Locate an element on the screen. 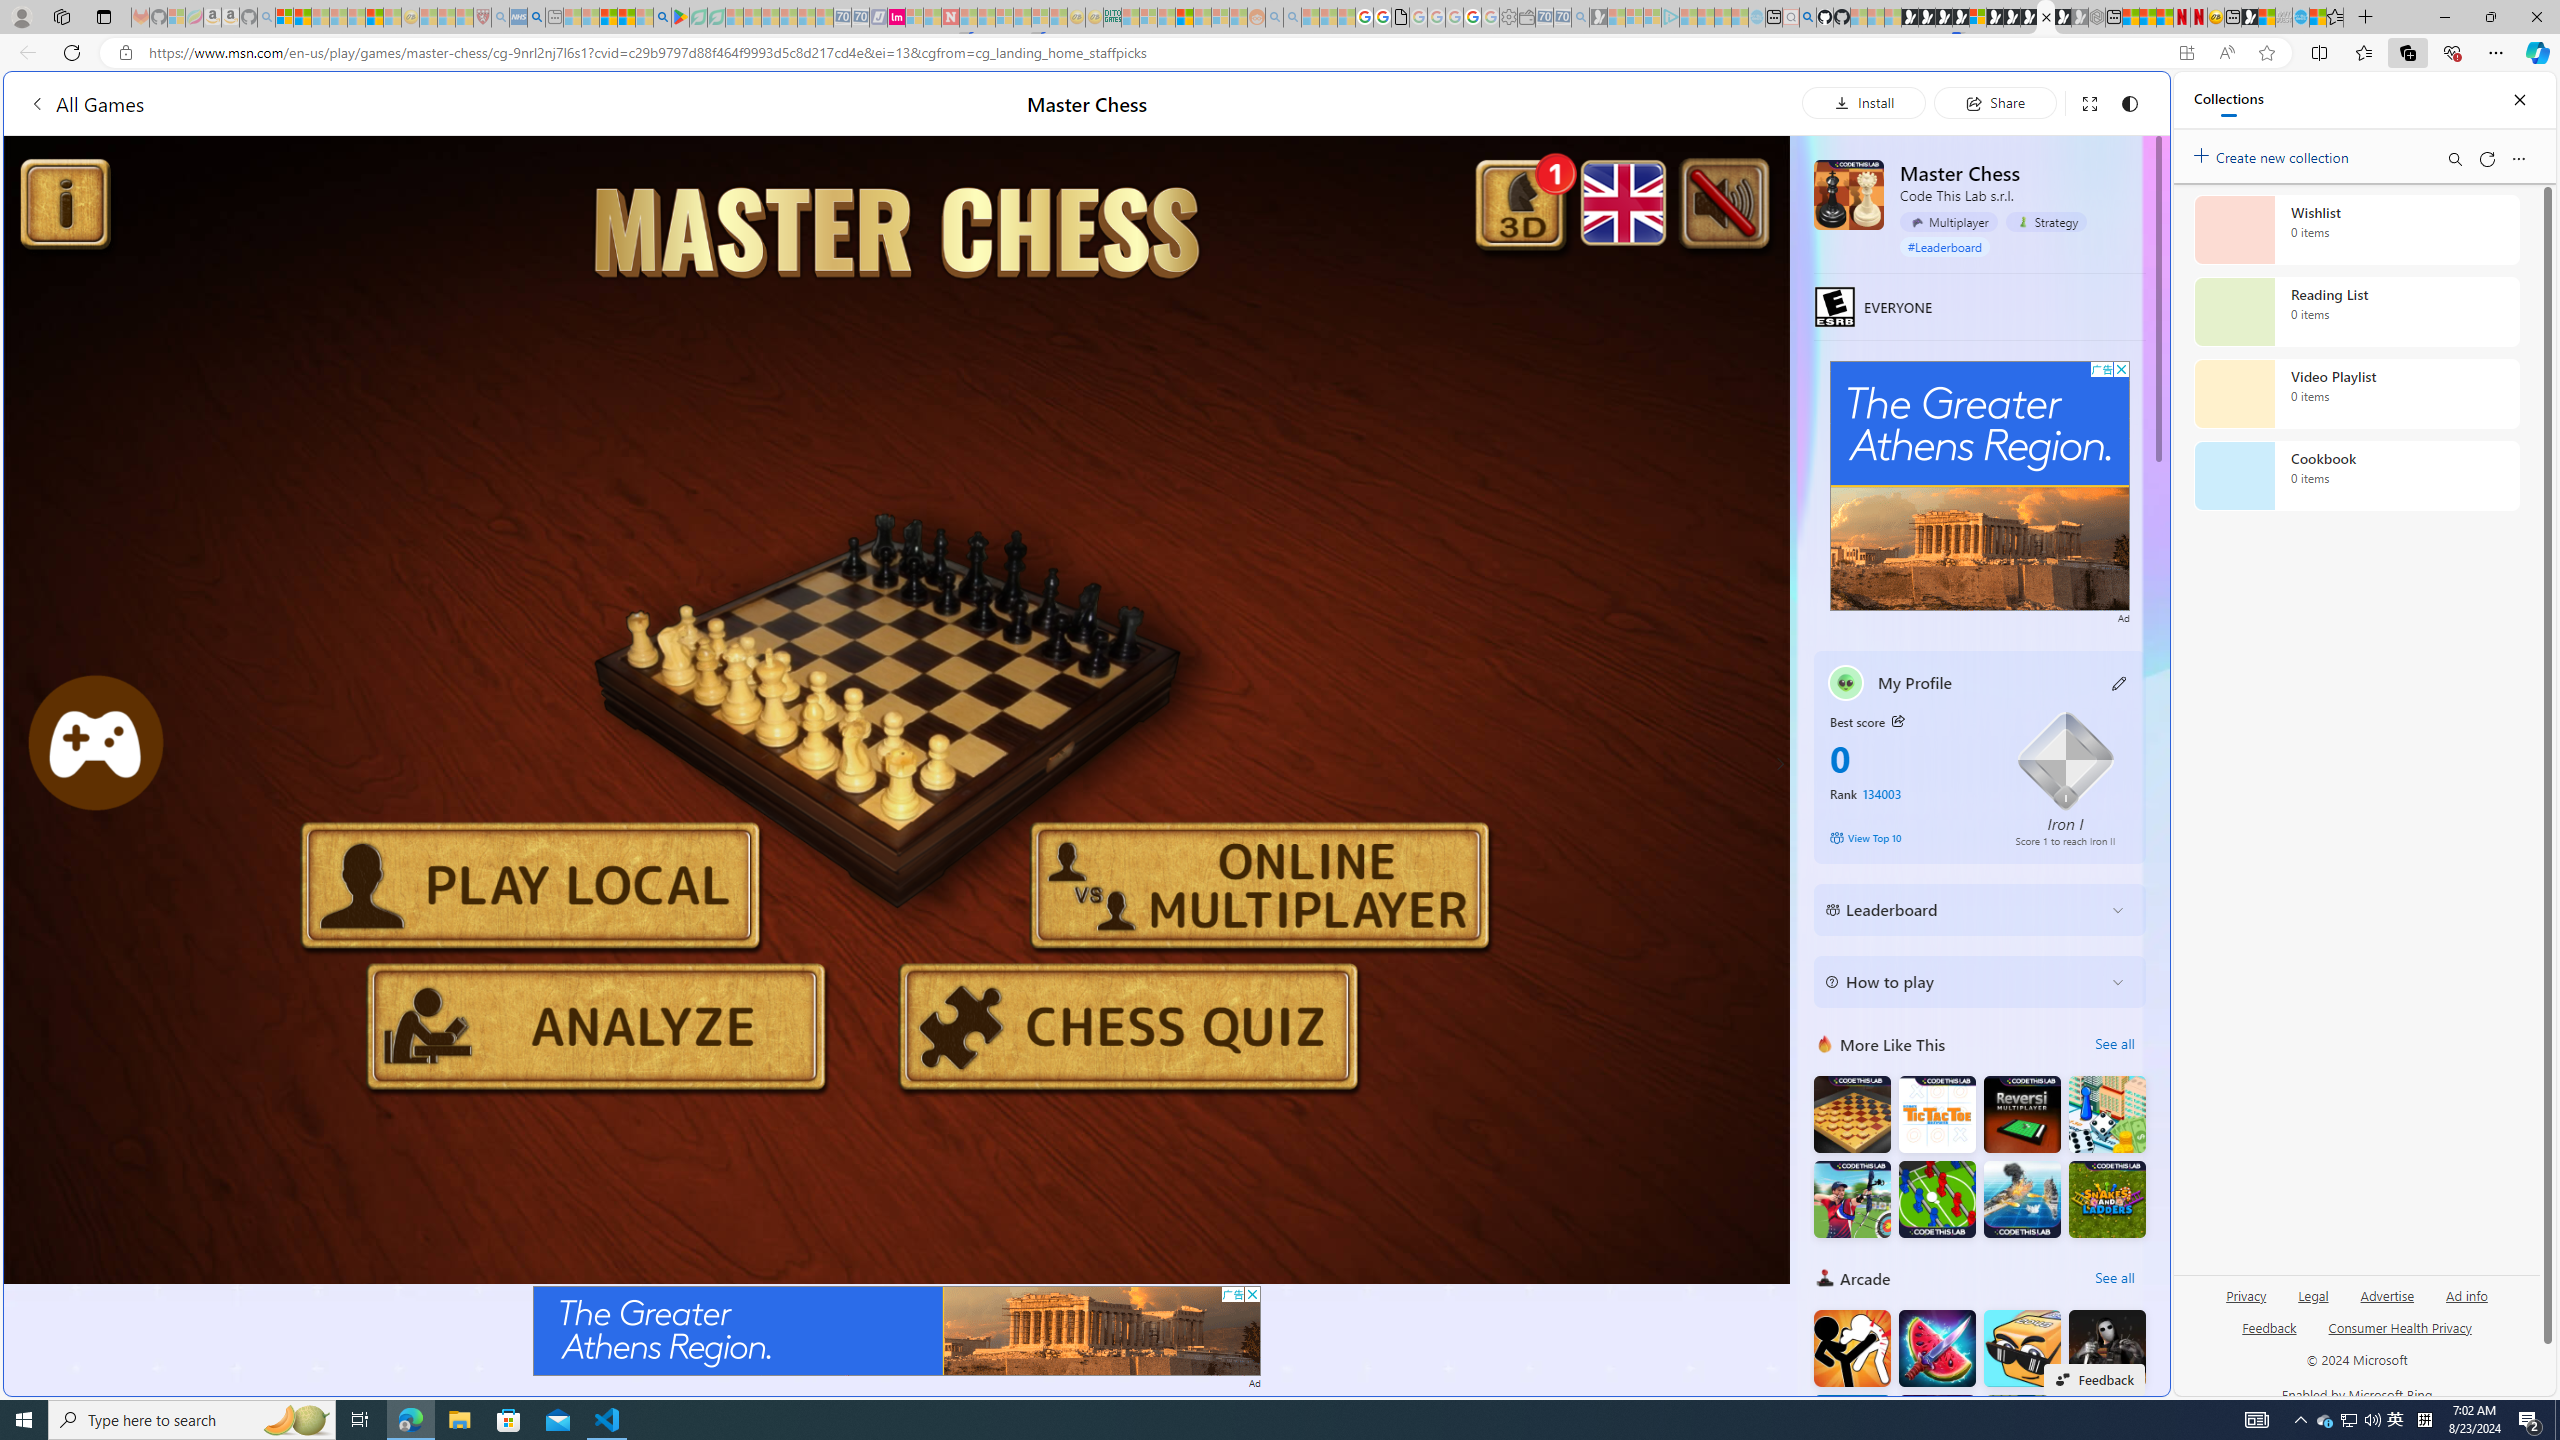  Install is located at coordinates (1864, 102).